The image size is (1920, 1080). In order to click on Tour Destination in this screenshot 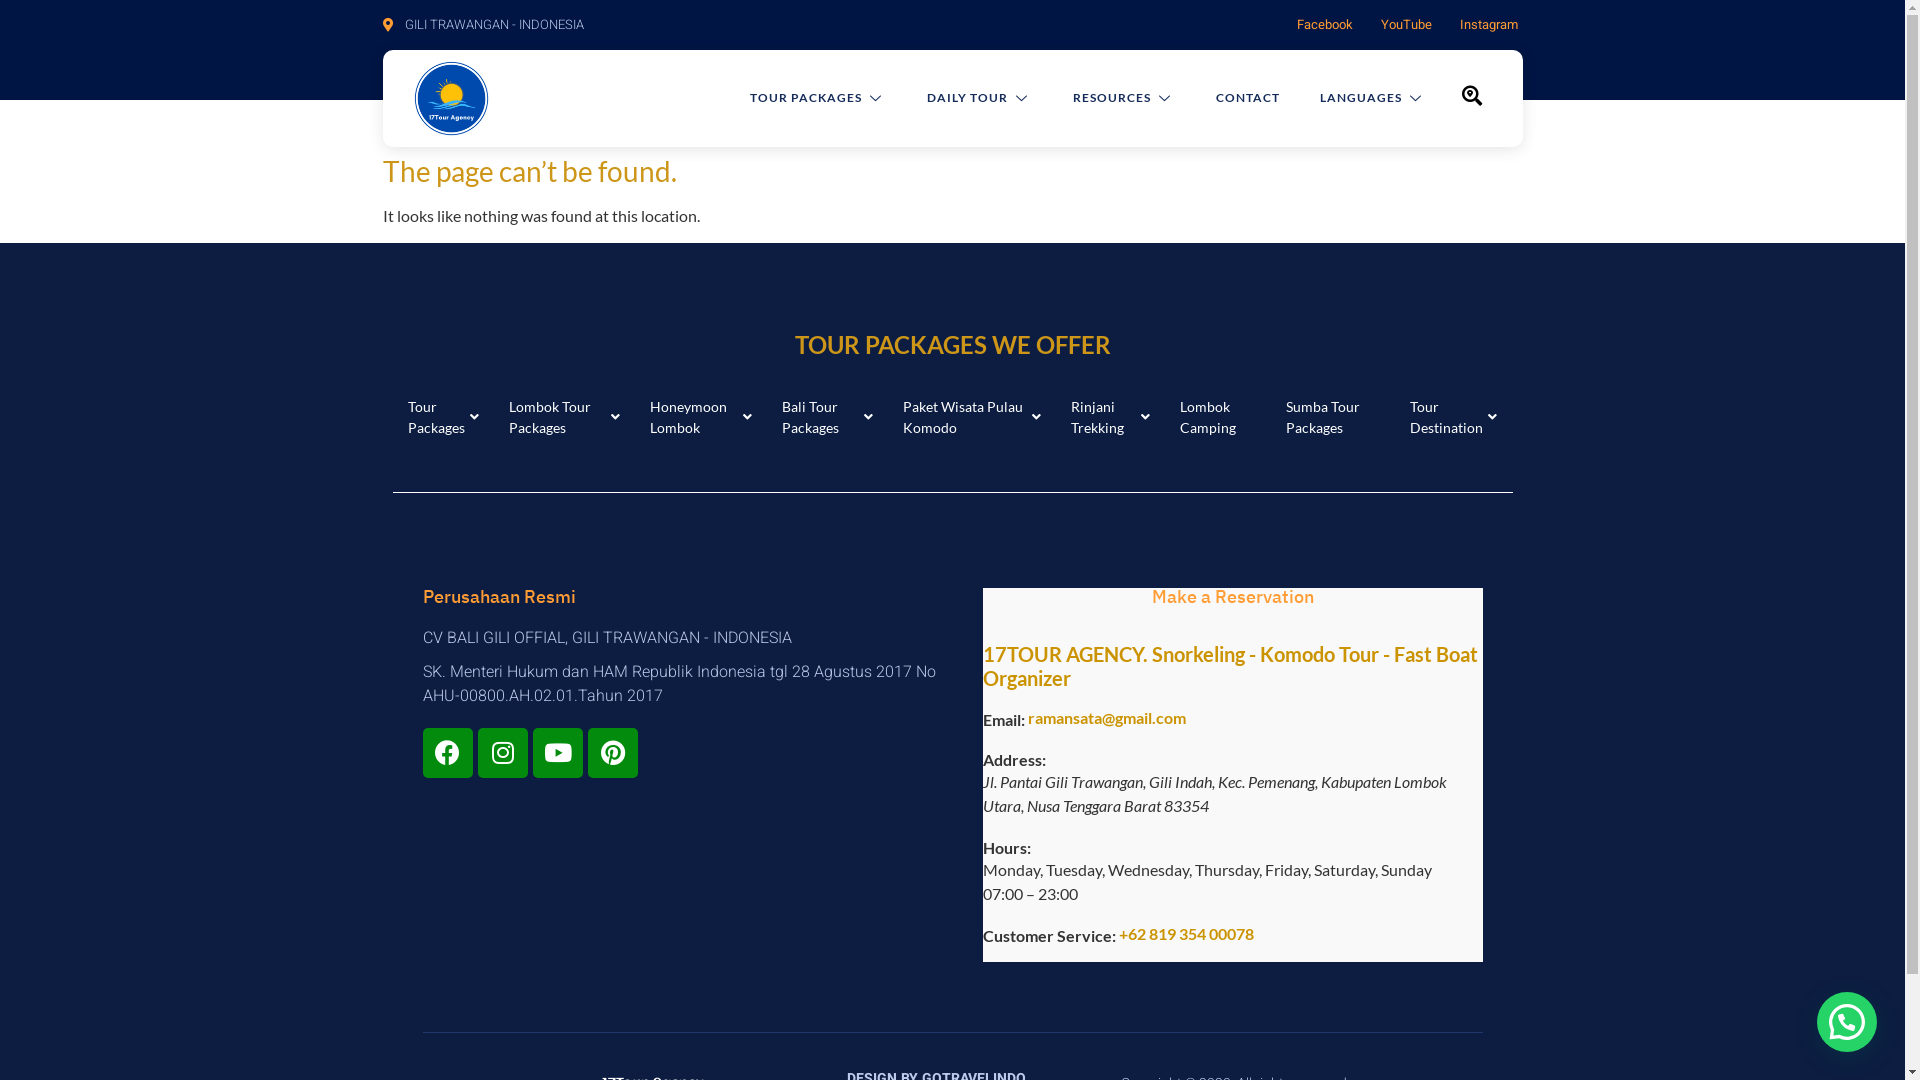, I will do `click(1454, 417)`.